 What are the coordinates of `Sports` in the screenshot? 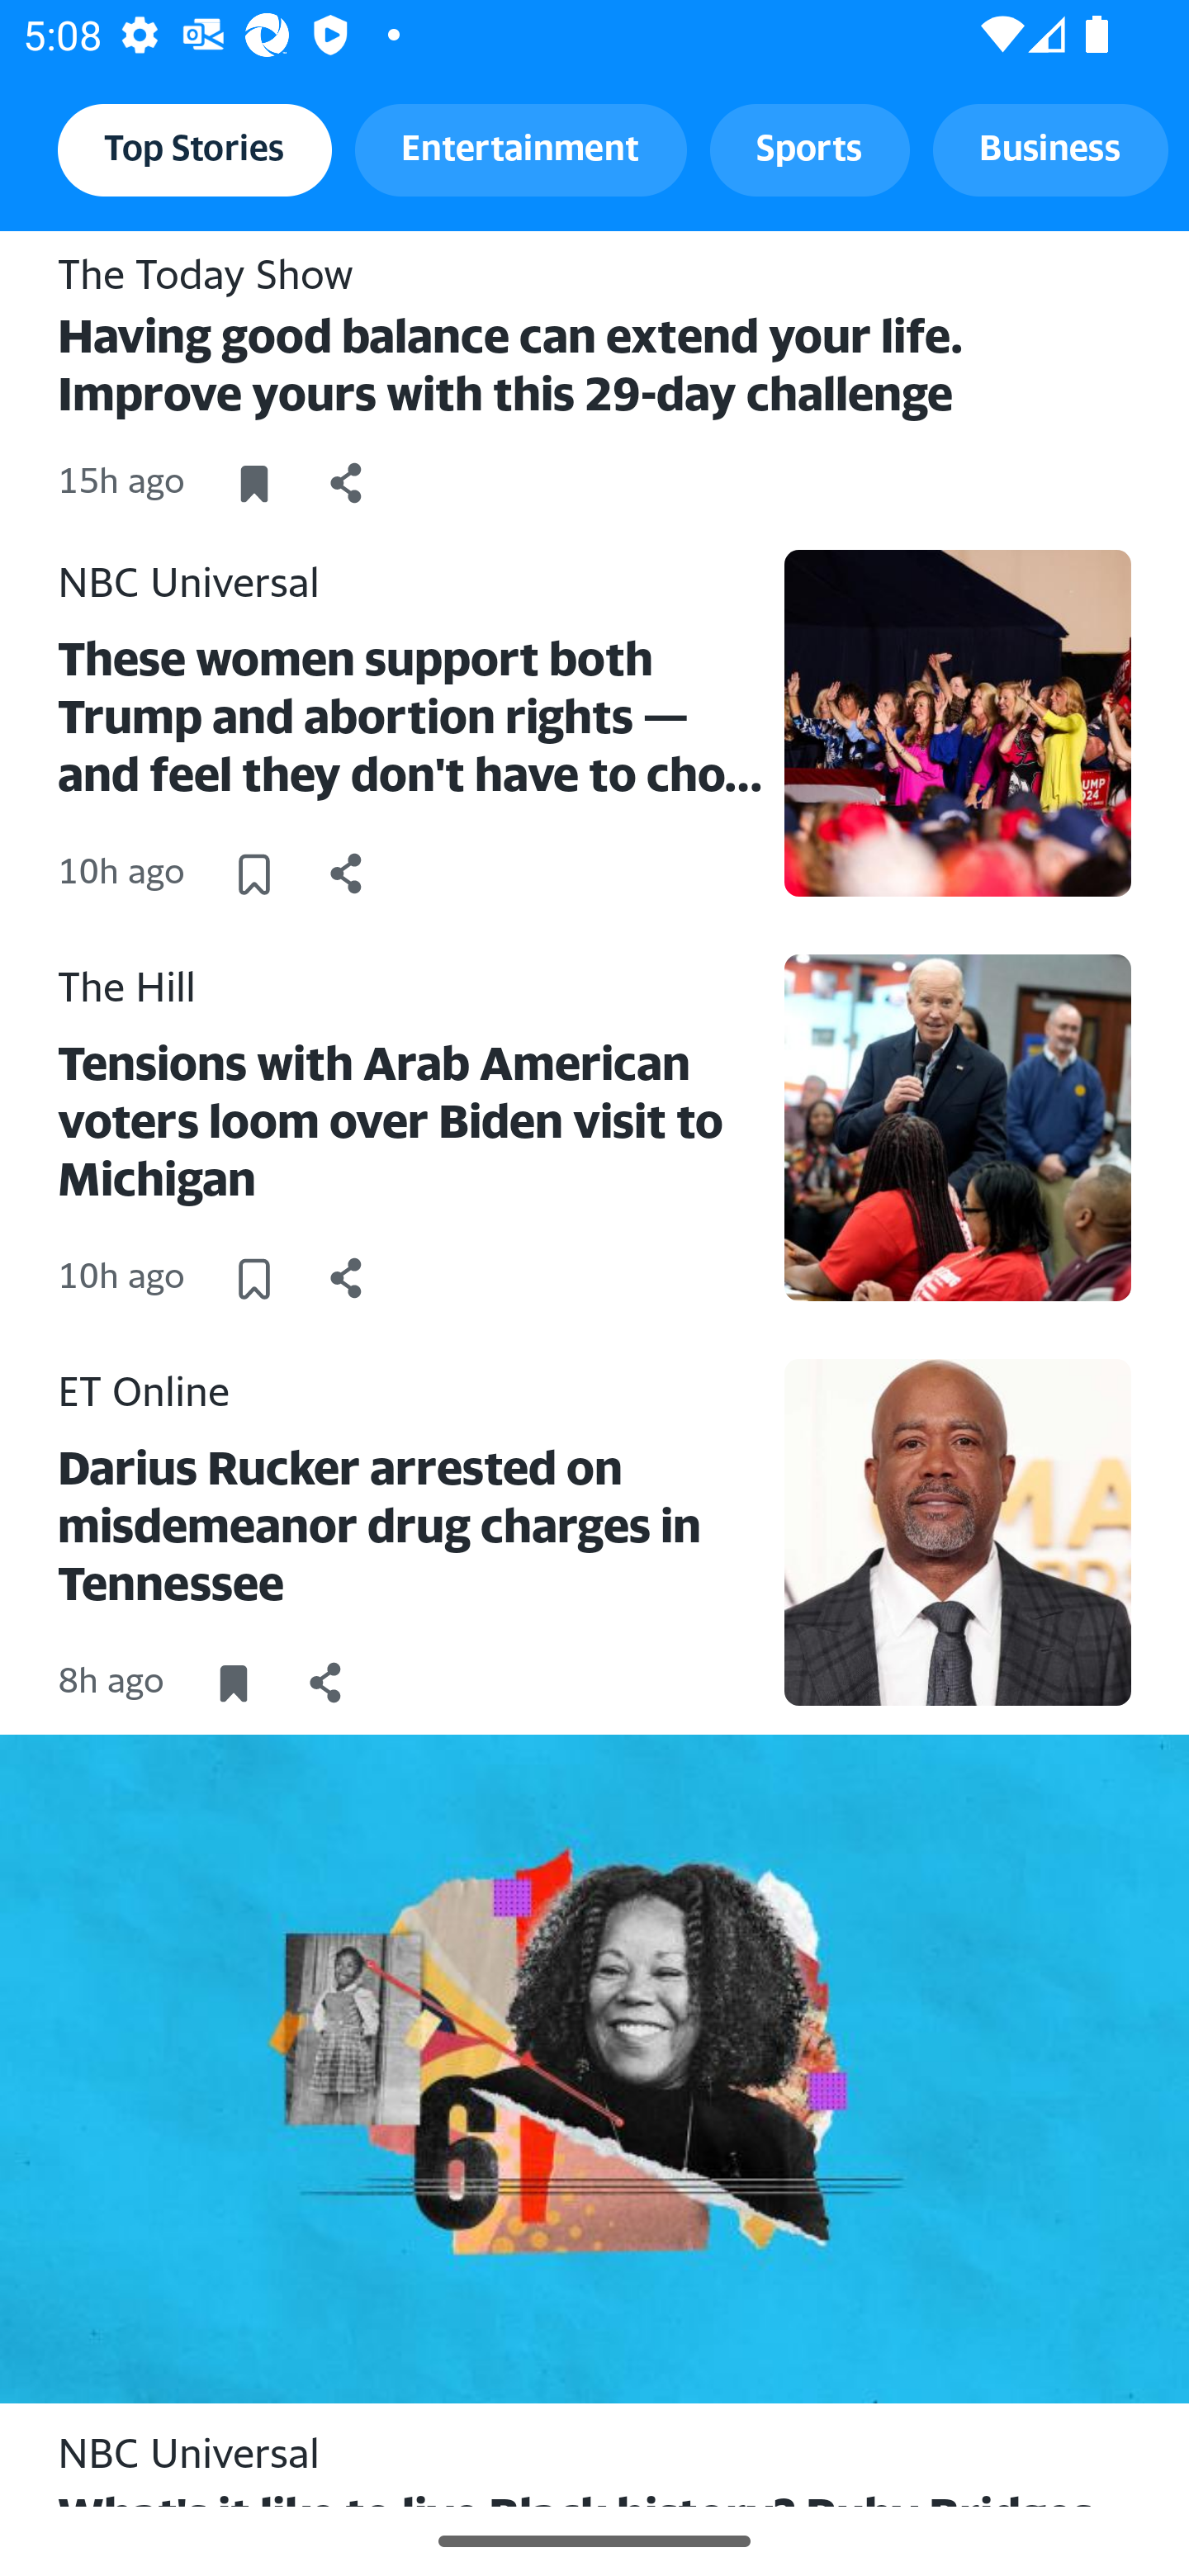 It's located at (809, 149).